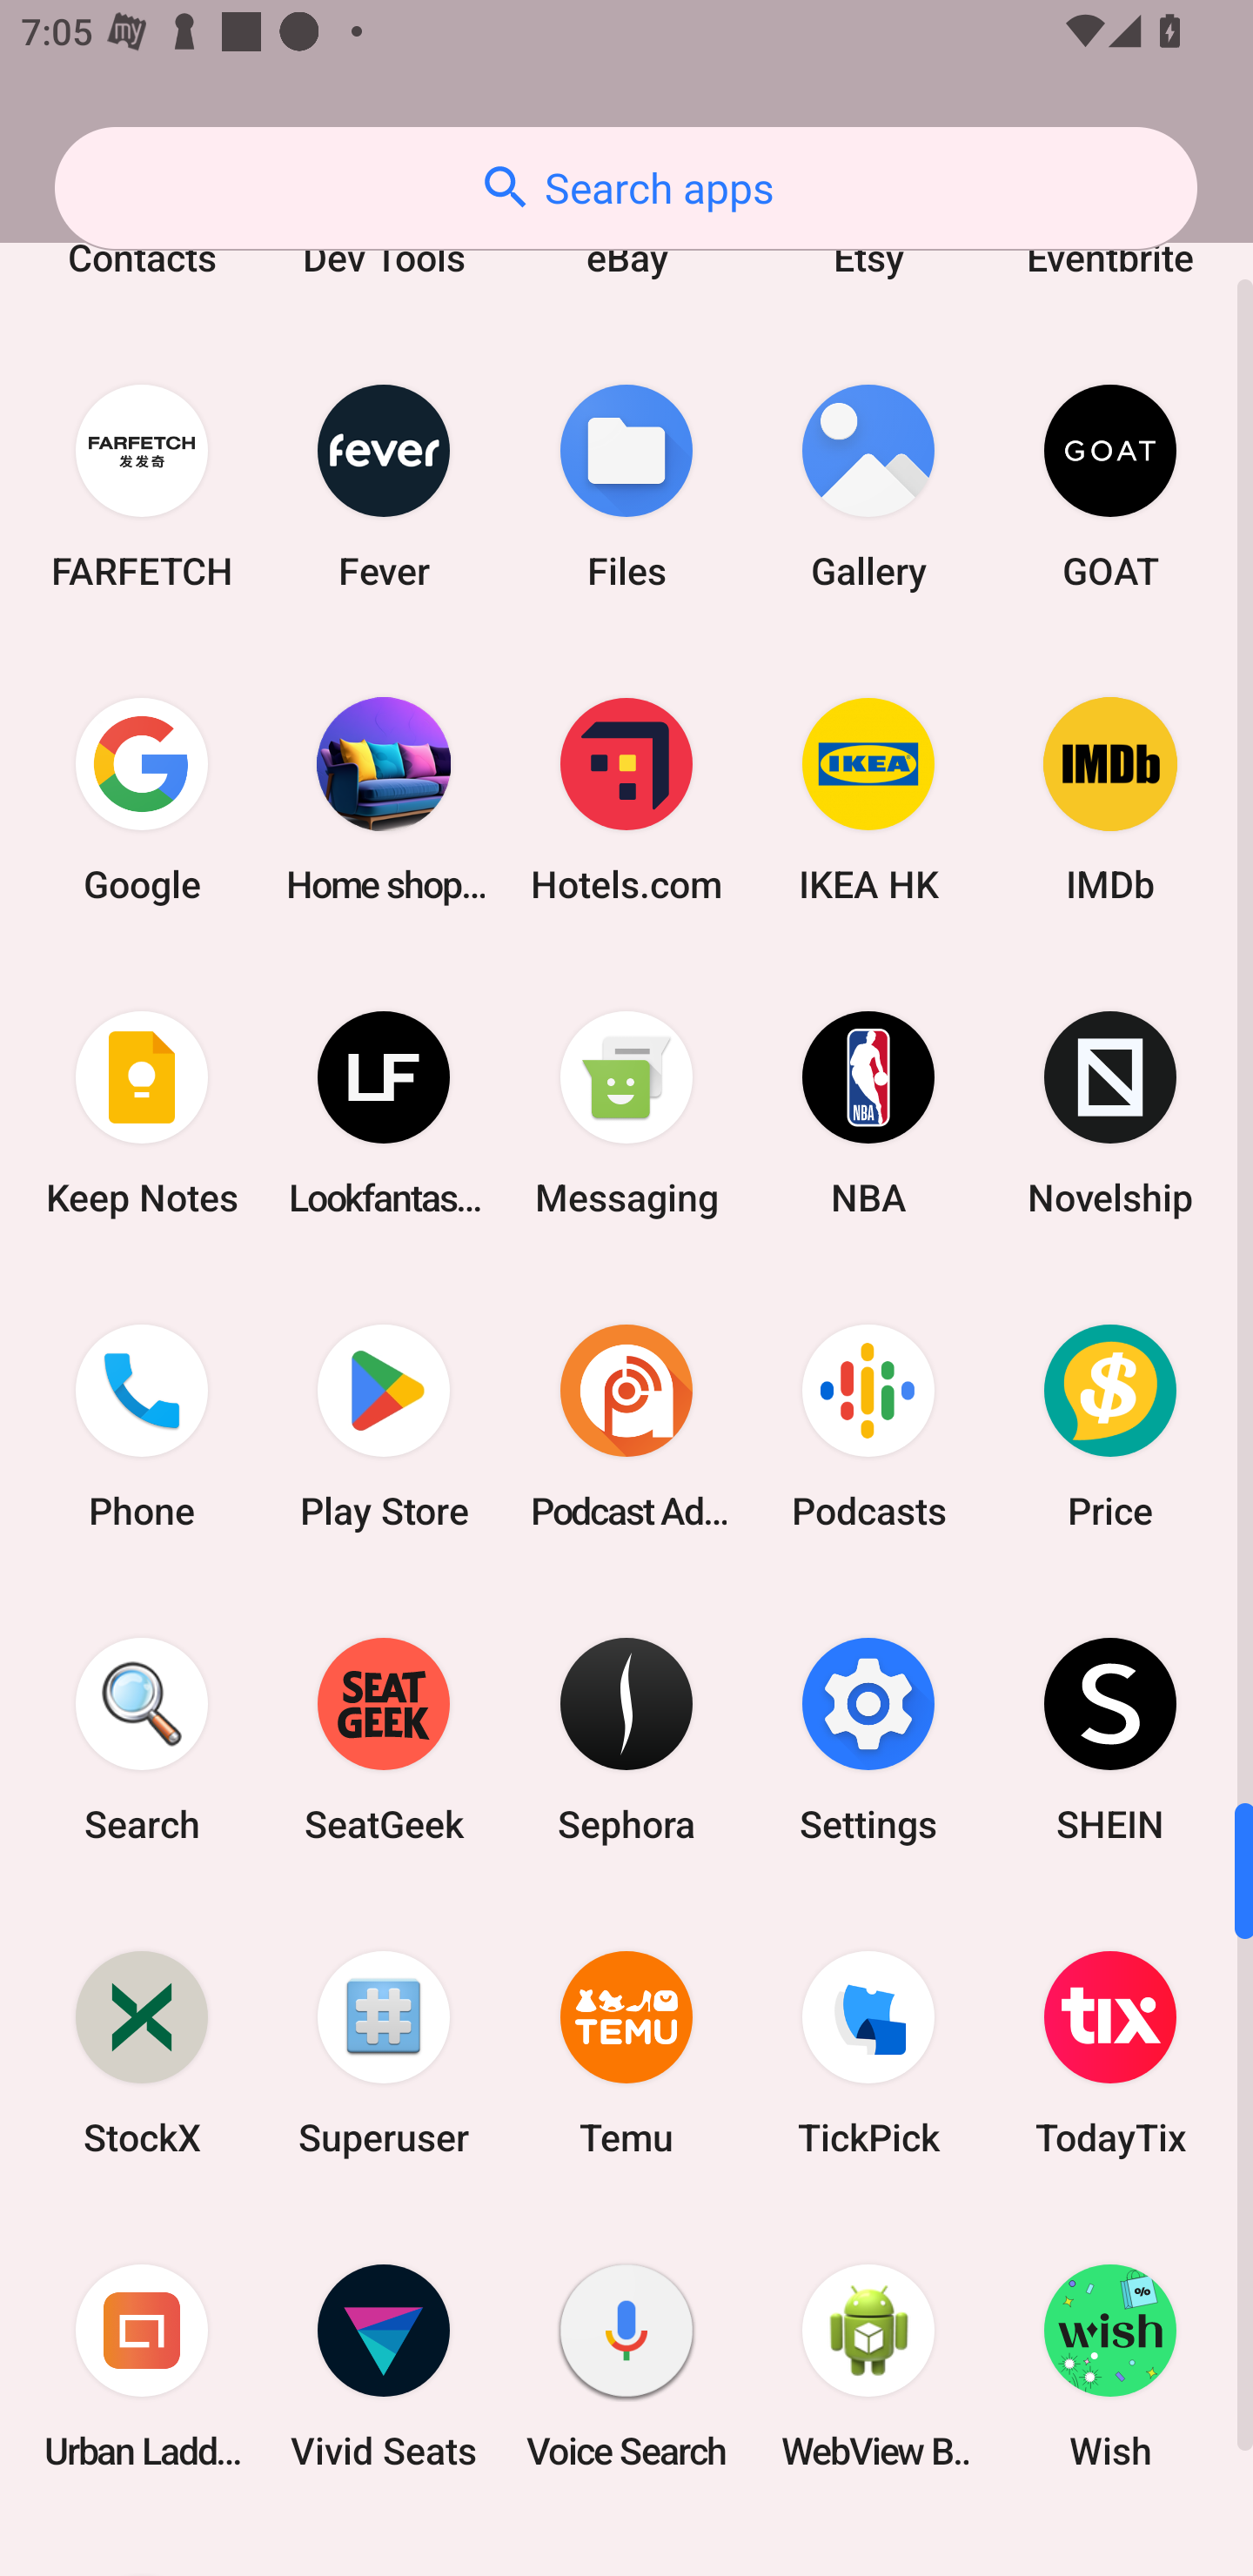  Describe the element at coordinates (142, 2052) in the screenshot. I see `StockX` at that location.